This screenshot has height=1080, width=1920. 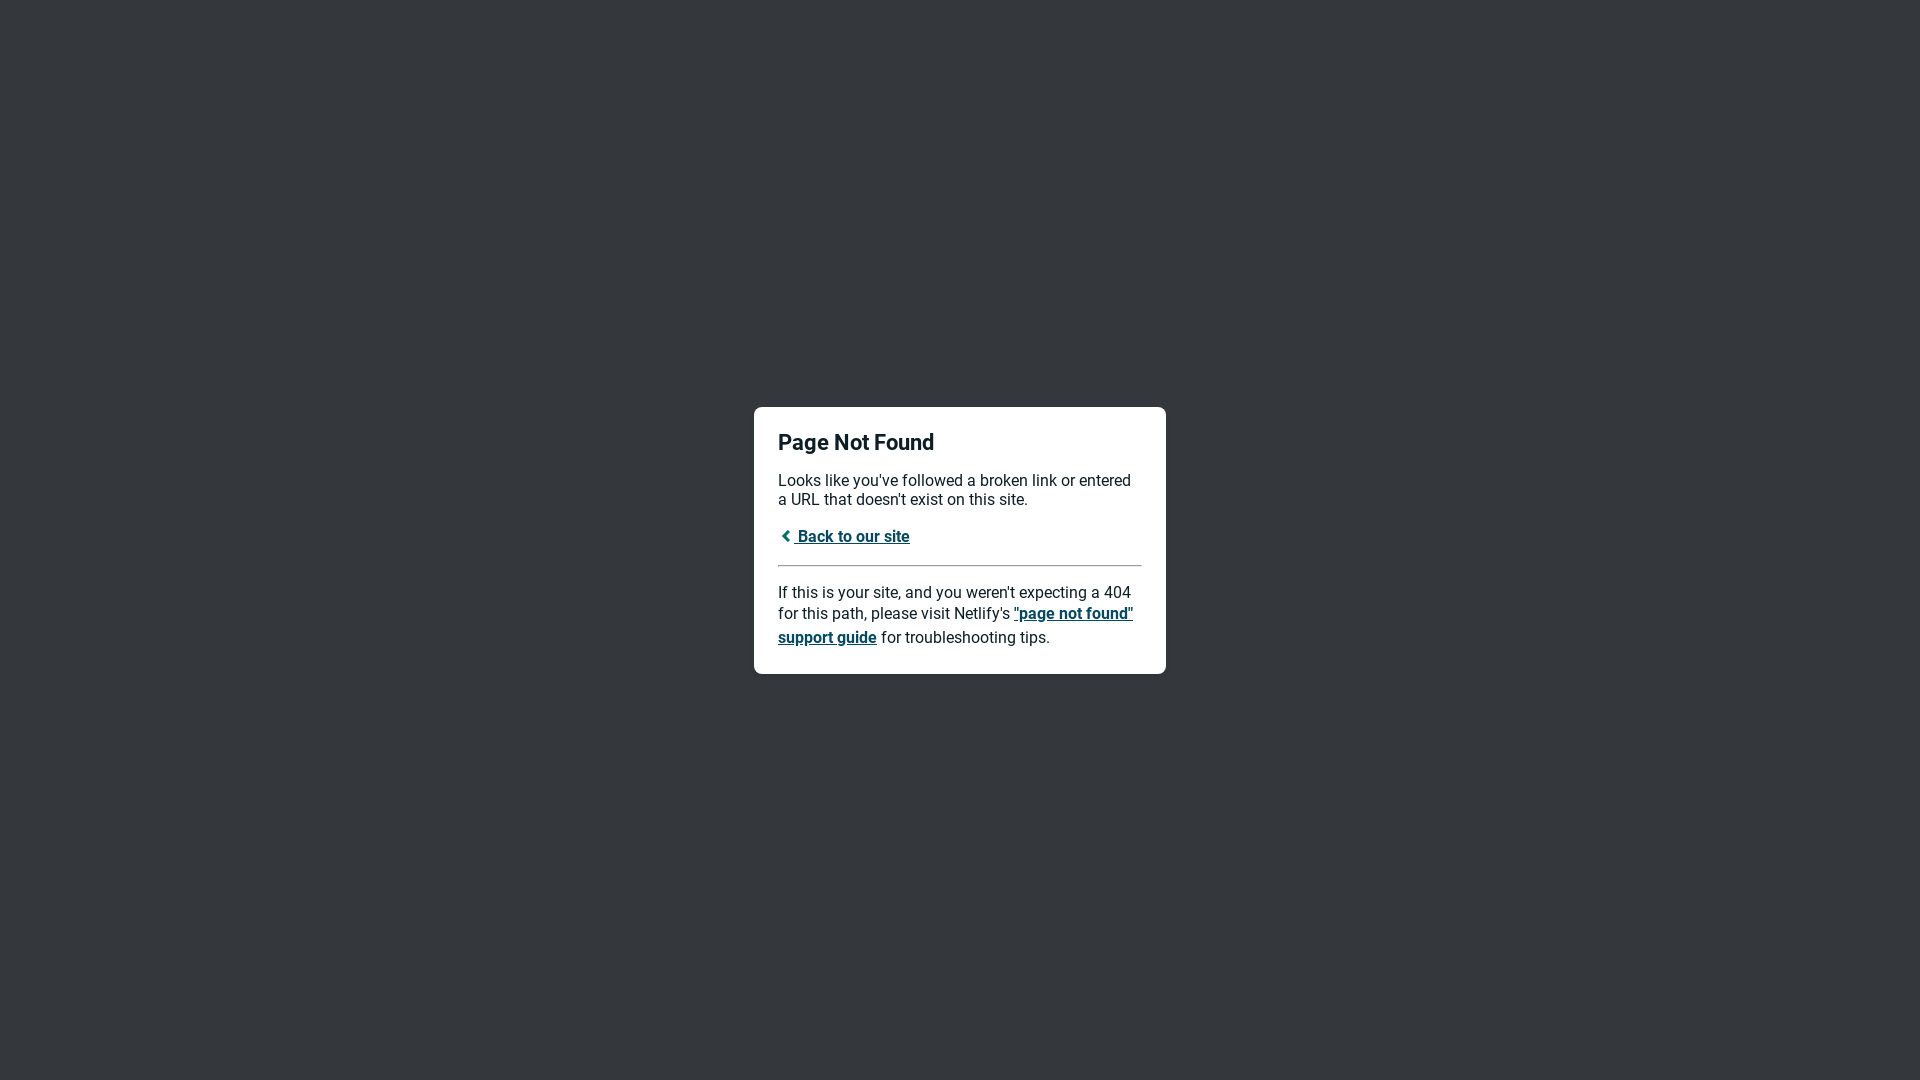 I want to click on "page not found" support guide, so click(x=956, y=626).